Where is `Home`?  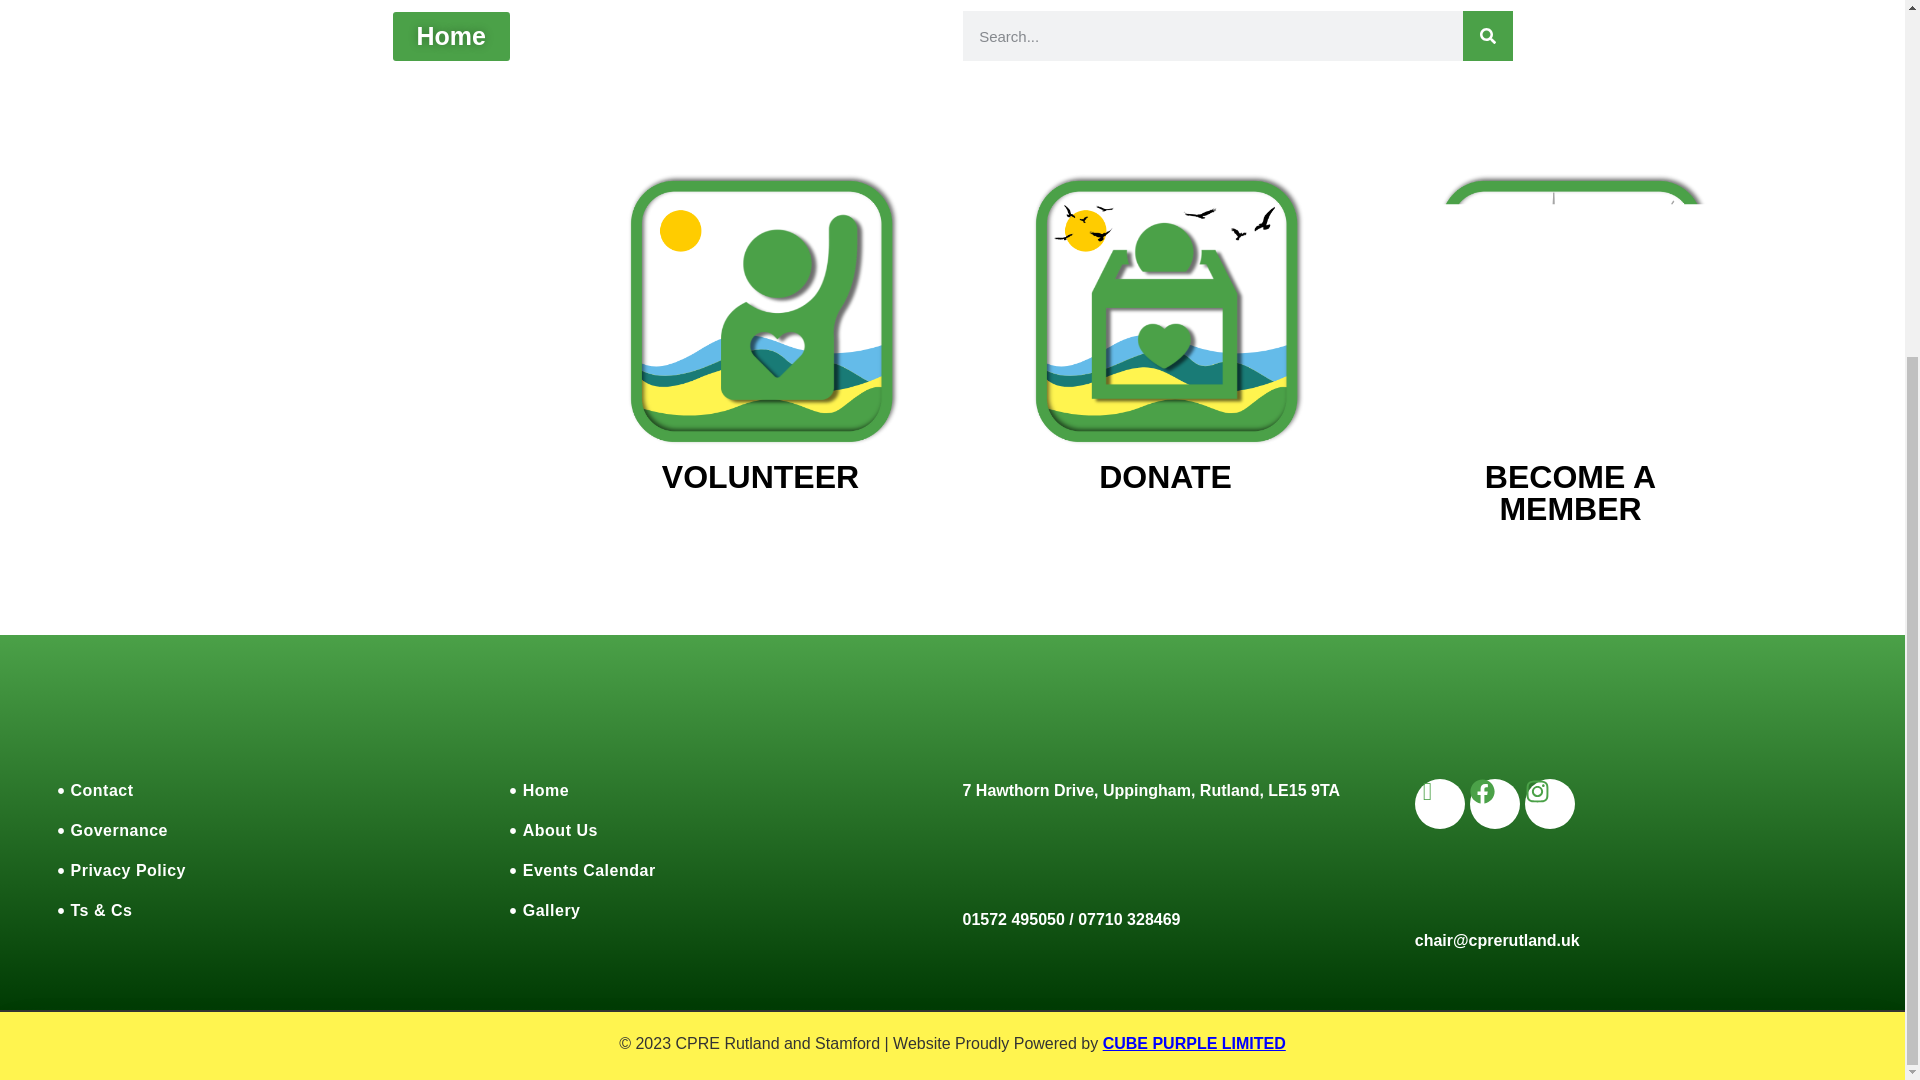 Home is located at coordinates (726, 790).